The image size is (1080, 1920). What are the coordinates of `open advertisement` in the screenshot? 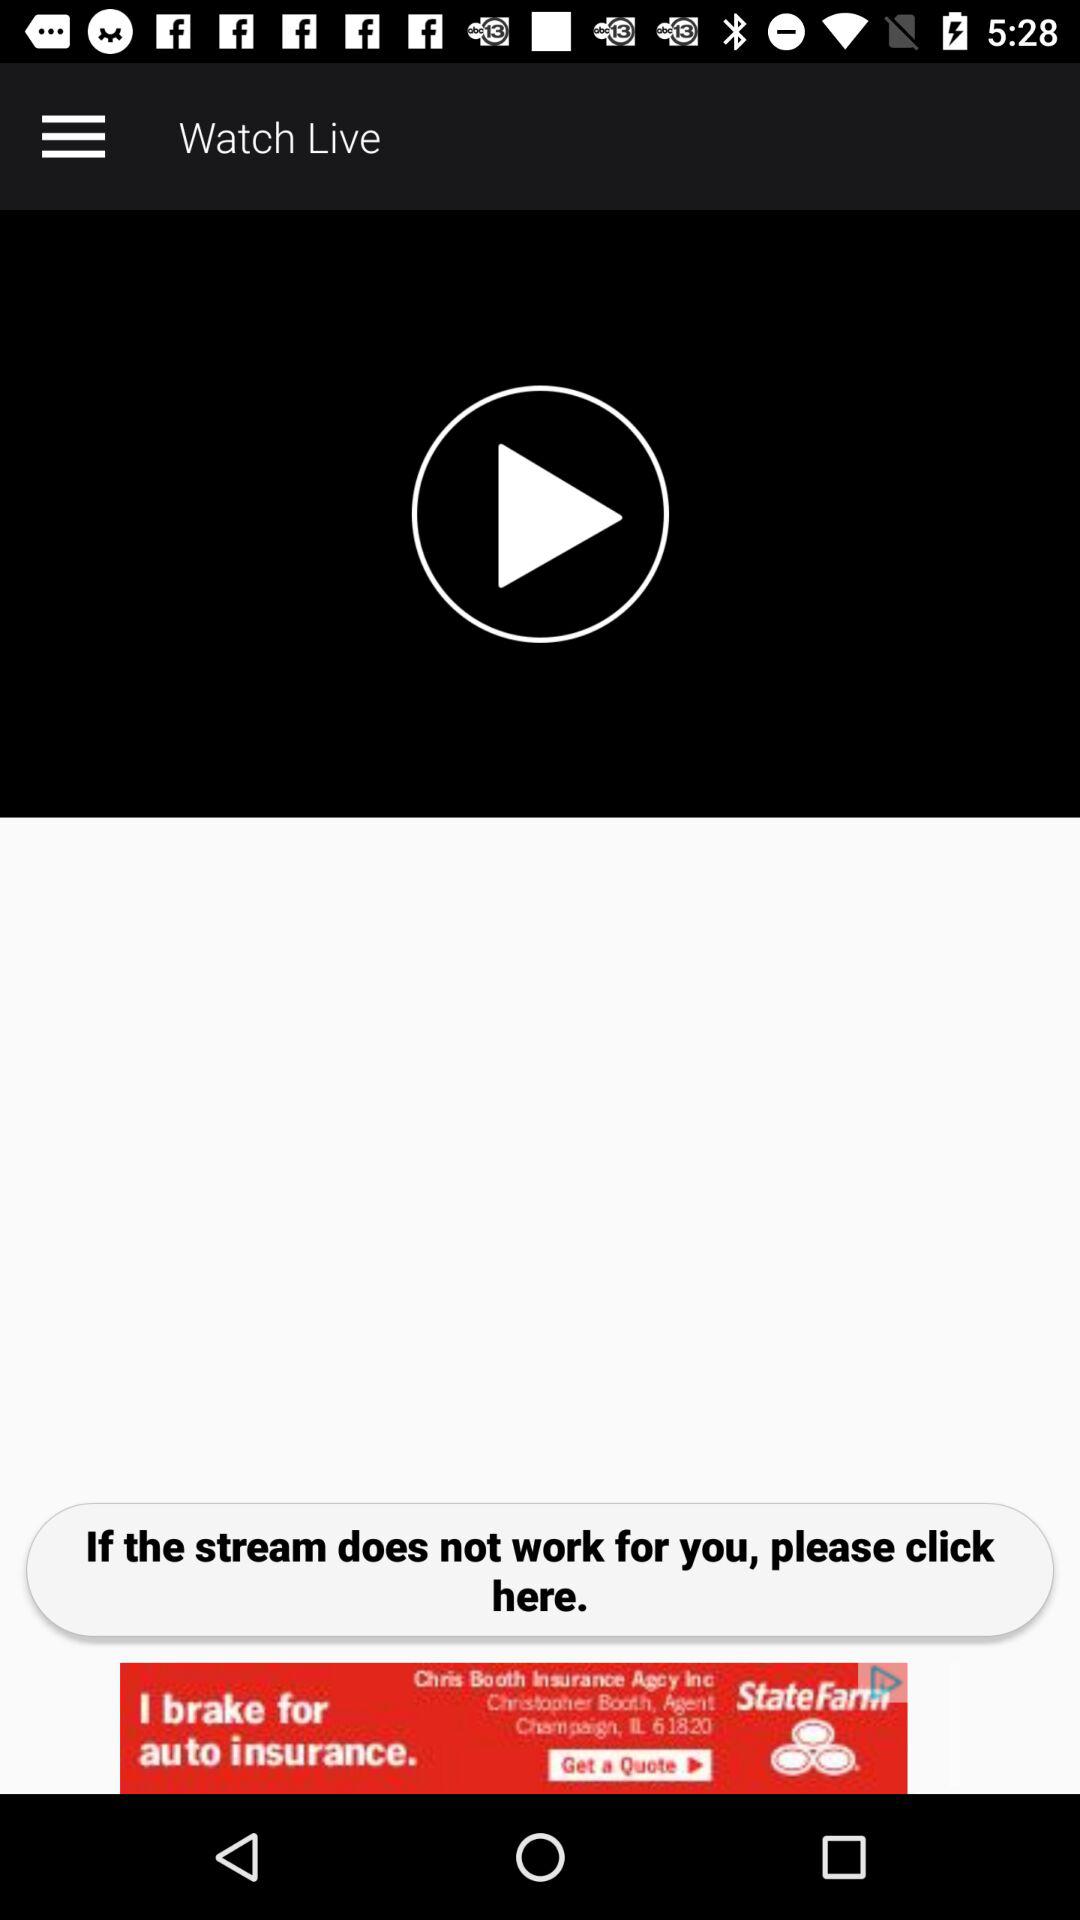 It's located at (540, 1728).